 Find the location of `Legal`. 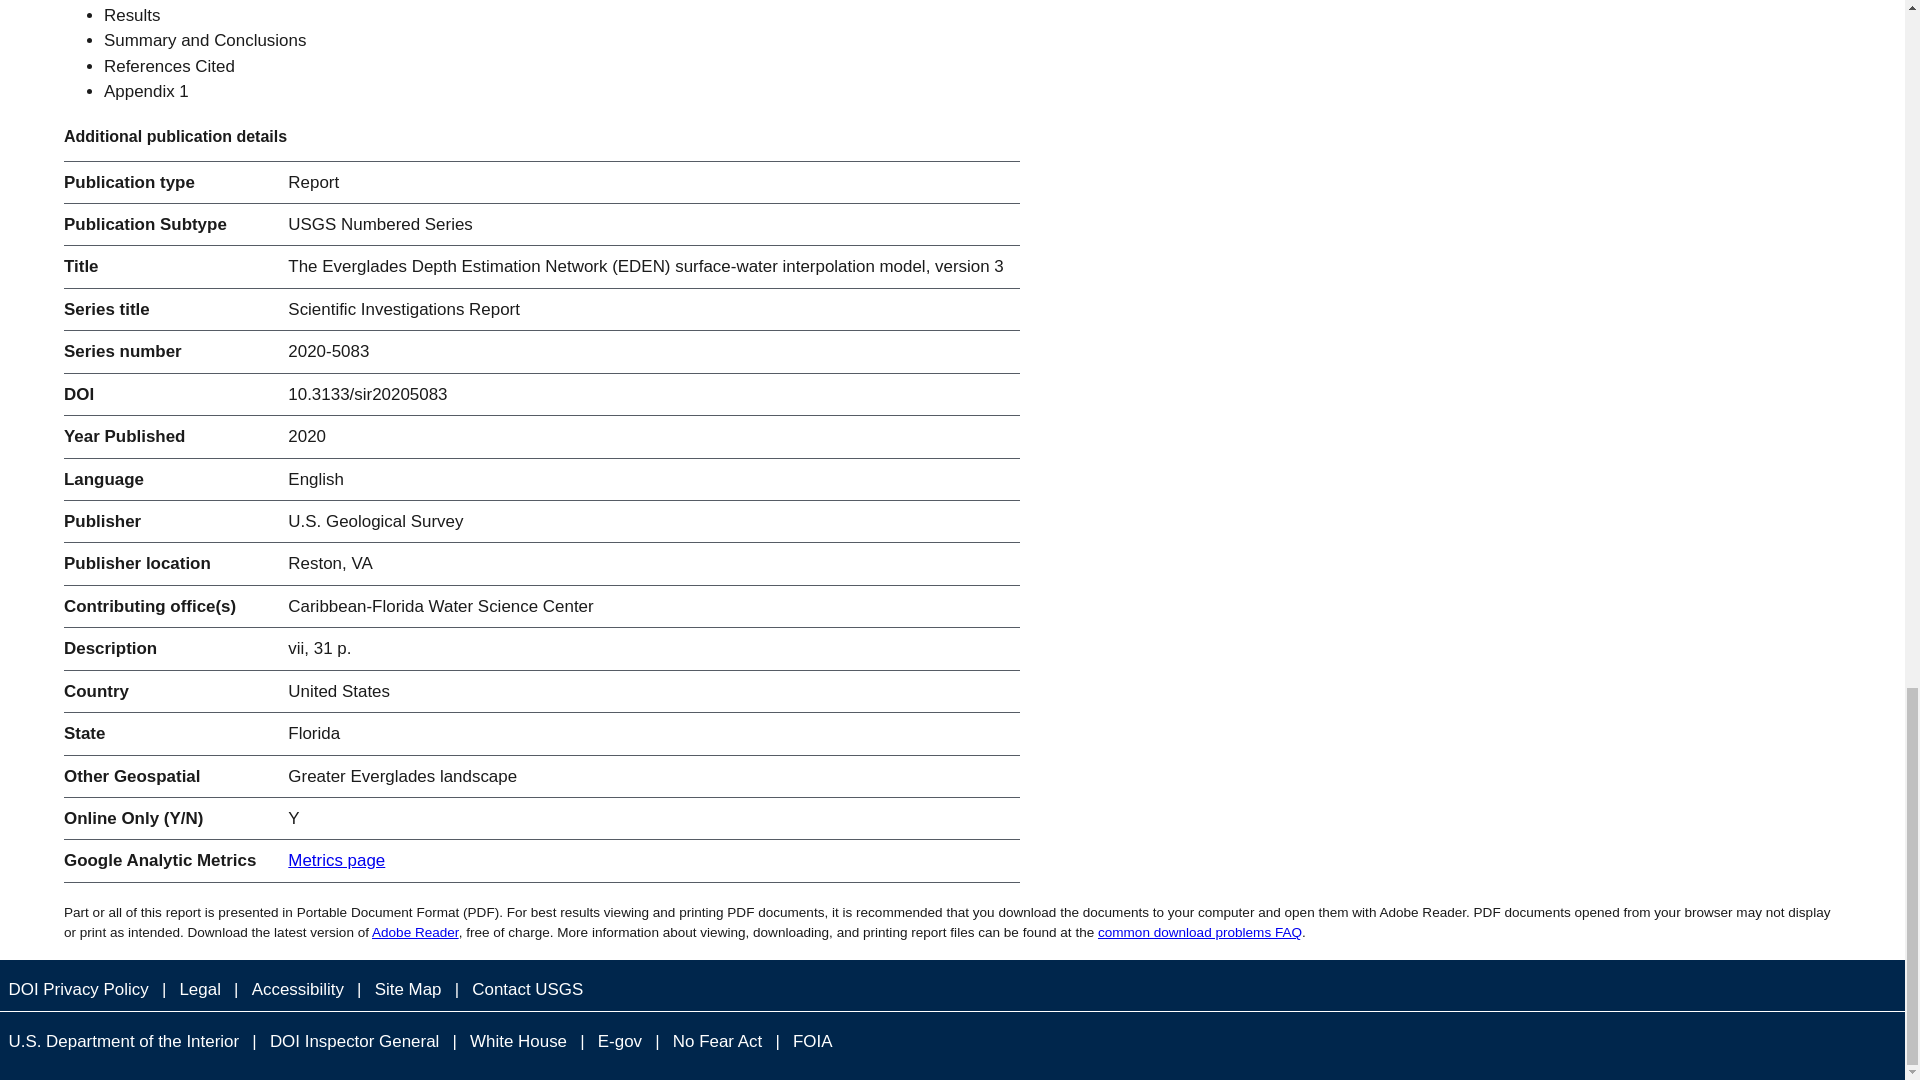

Legal is located at coordinates (199, 990).